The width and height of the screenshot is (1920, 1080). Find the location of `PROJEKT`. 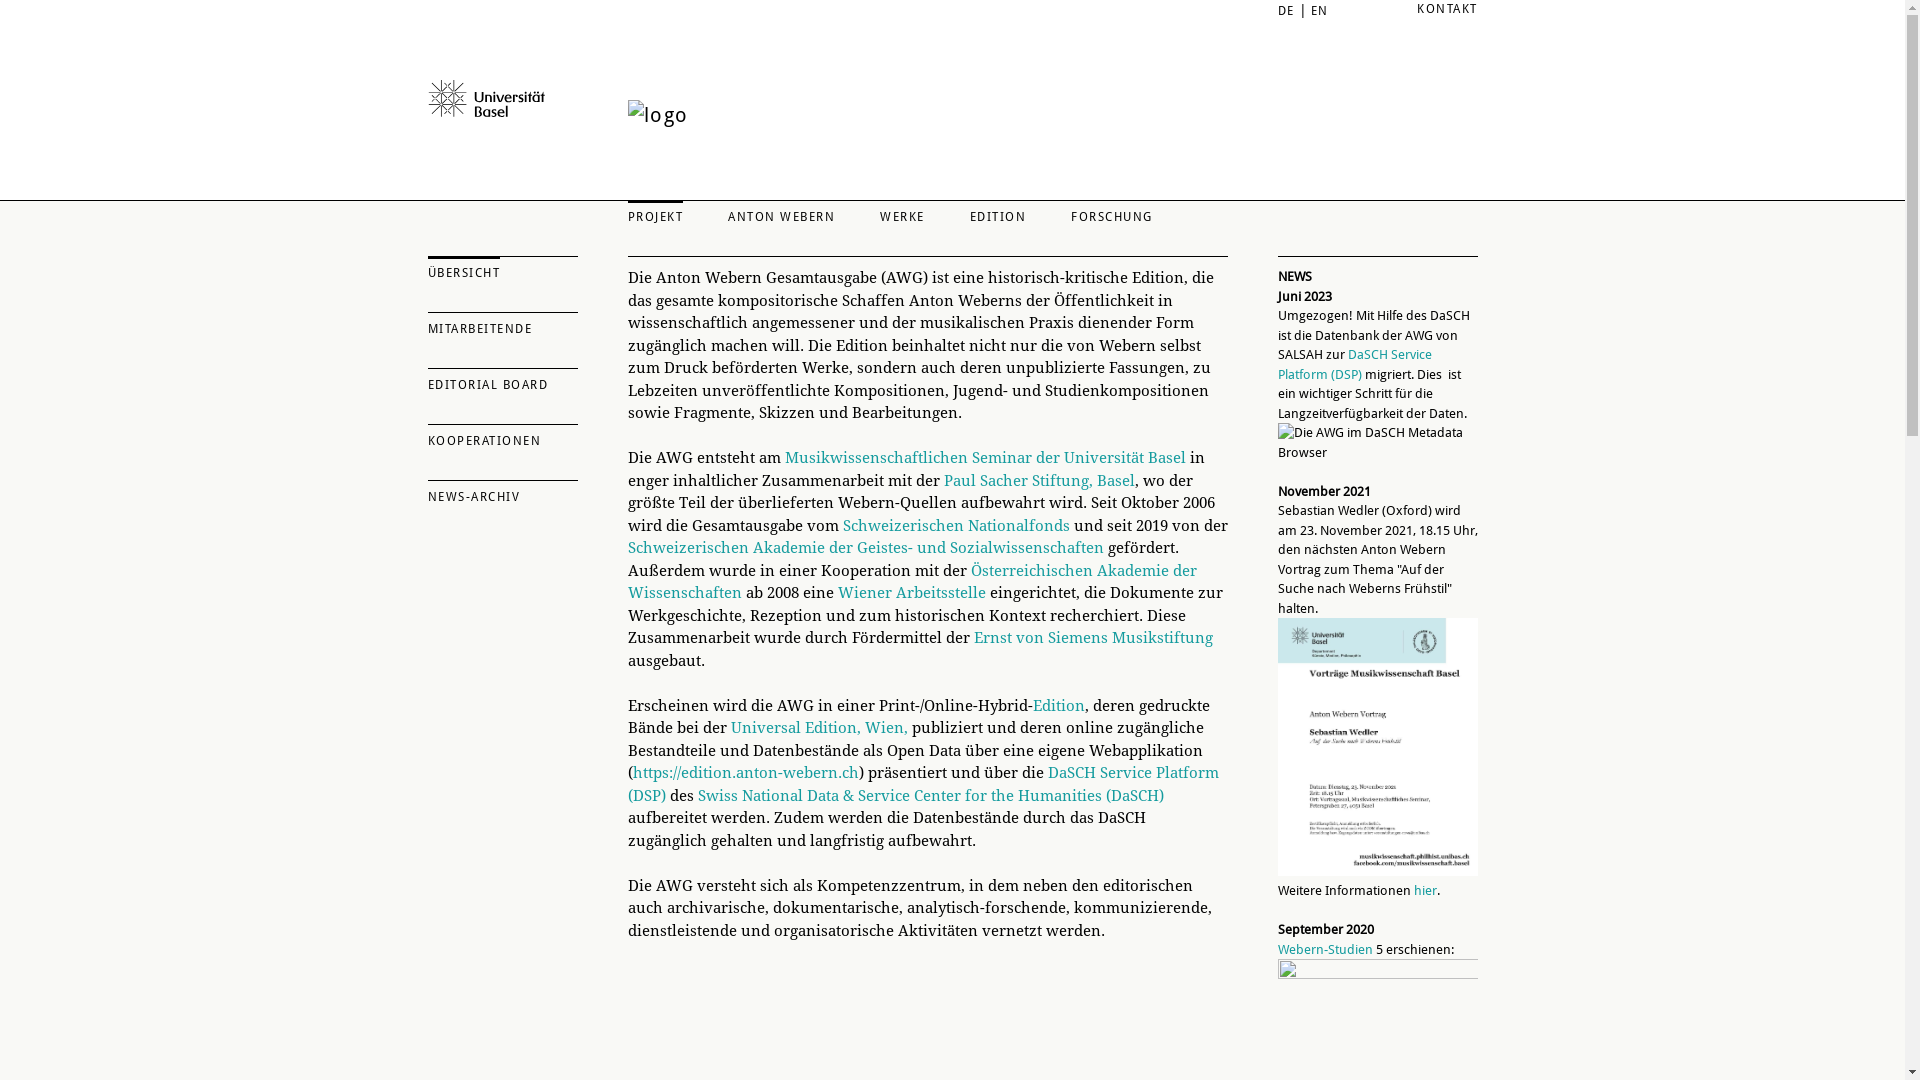

PROJEKT is located at coordinates (656, 214).